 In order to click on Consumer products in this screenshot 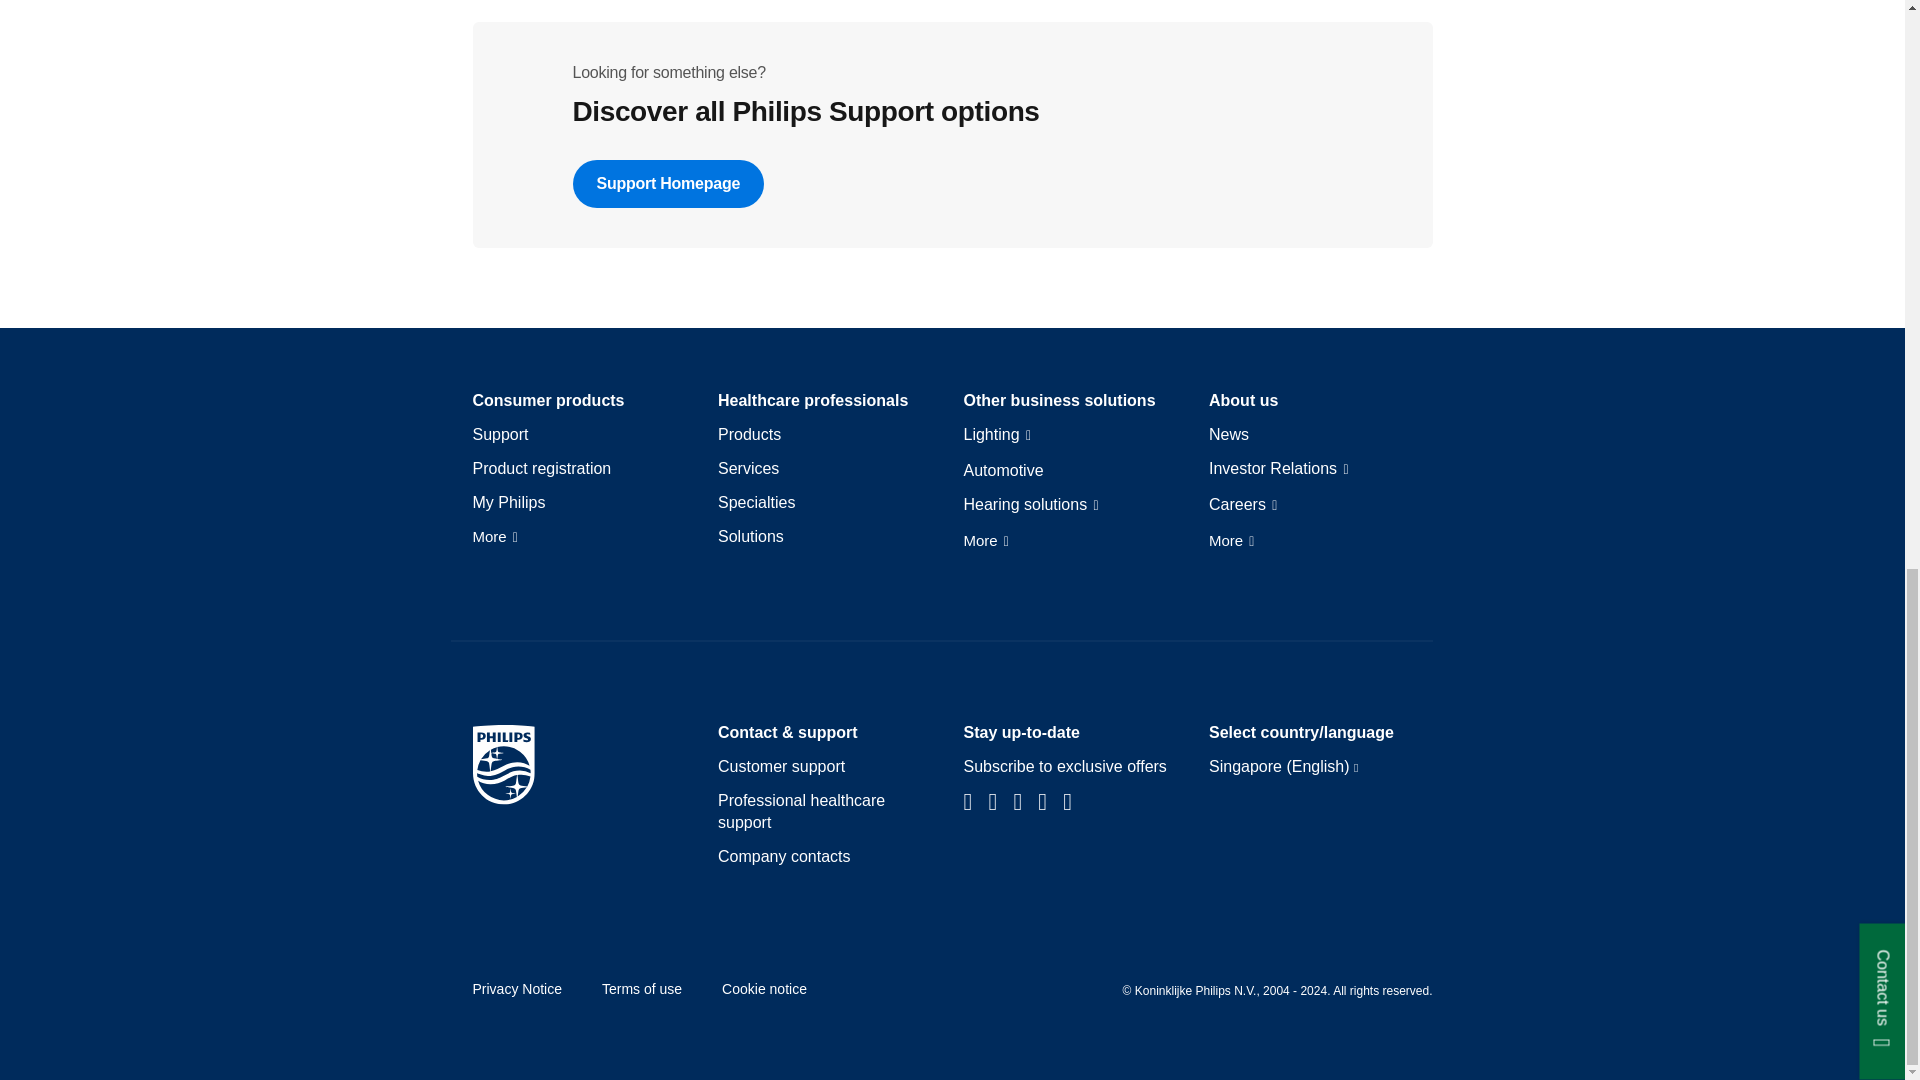, I will do `click(548, 400)`.